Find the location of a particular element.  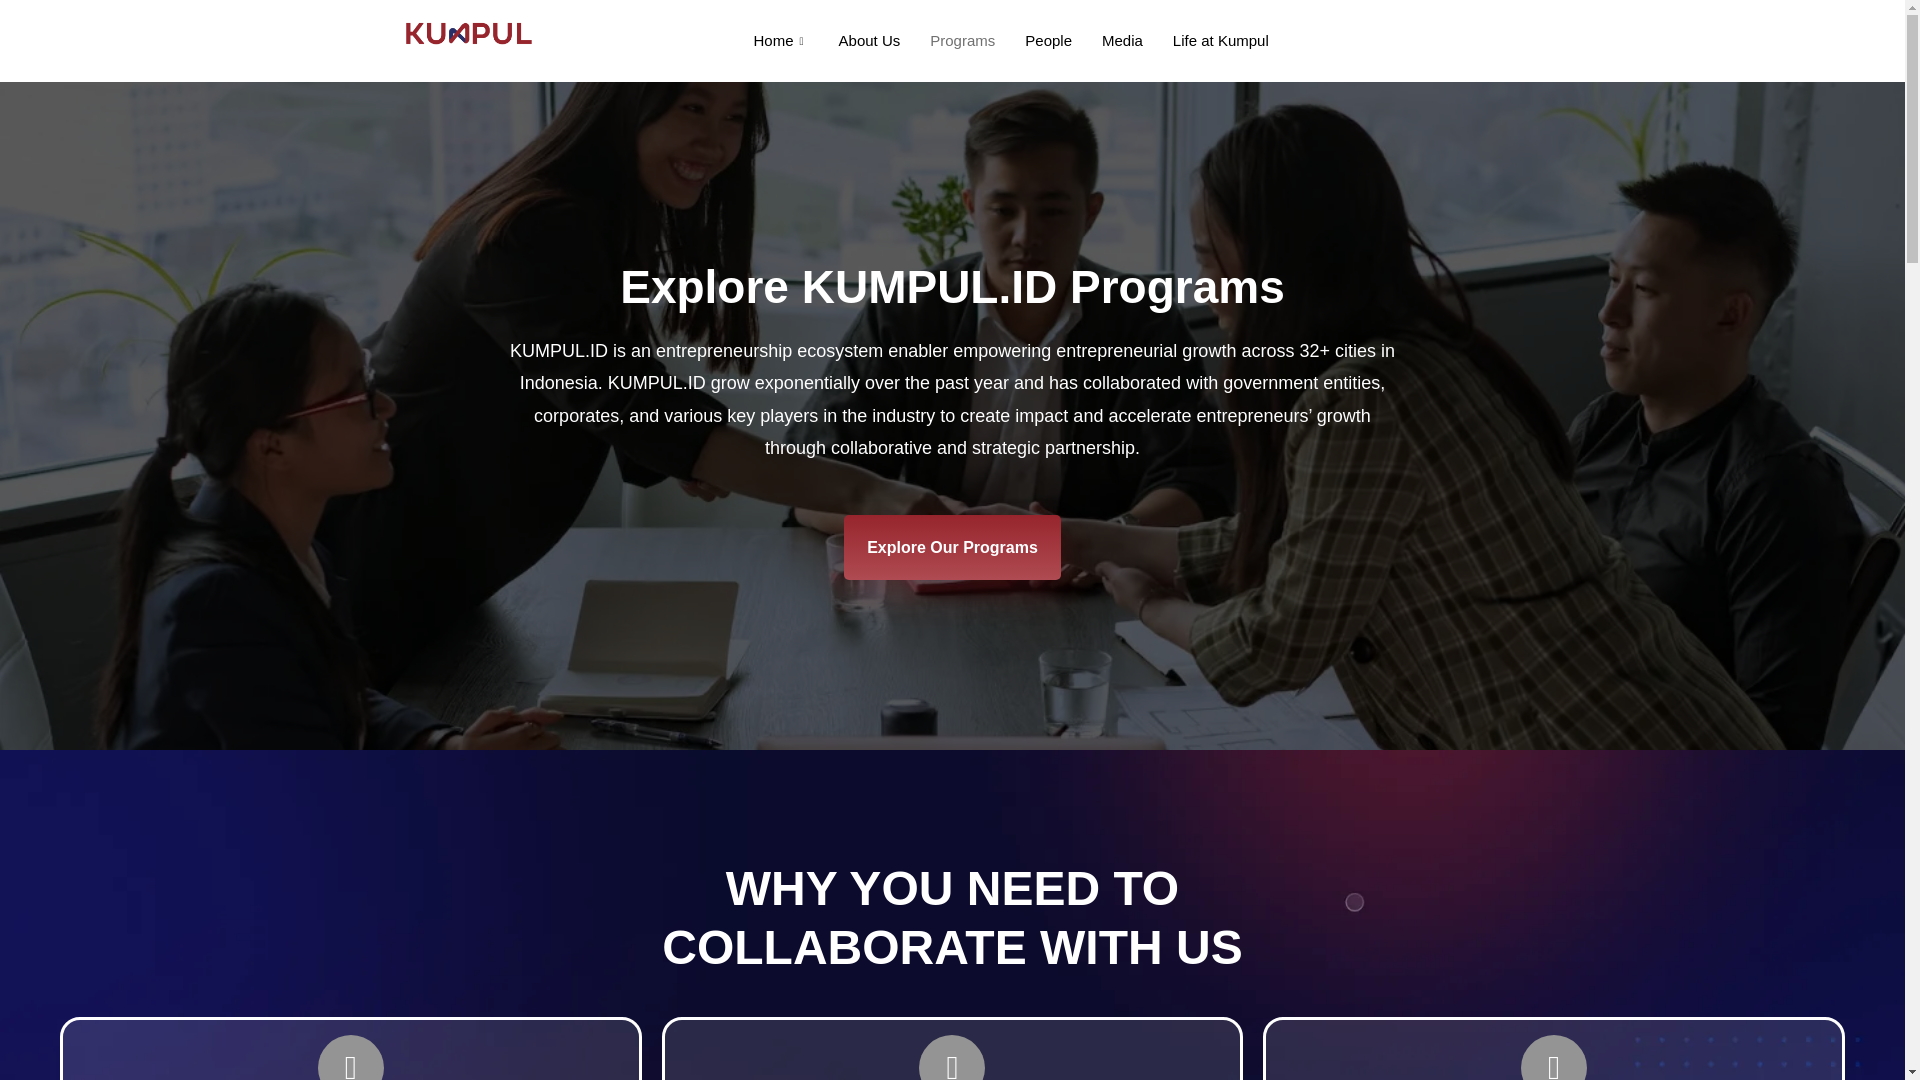

About Us is located at coordinates (869, 40).